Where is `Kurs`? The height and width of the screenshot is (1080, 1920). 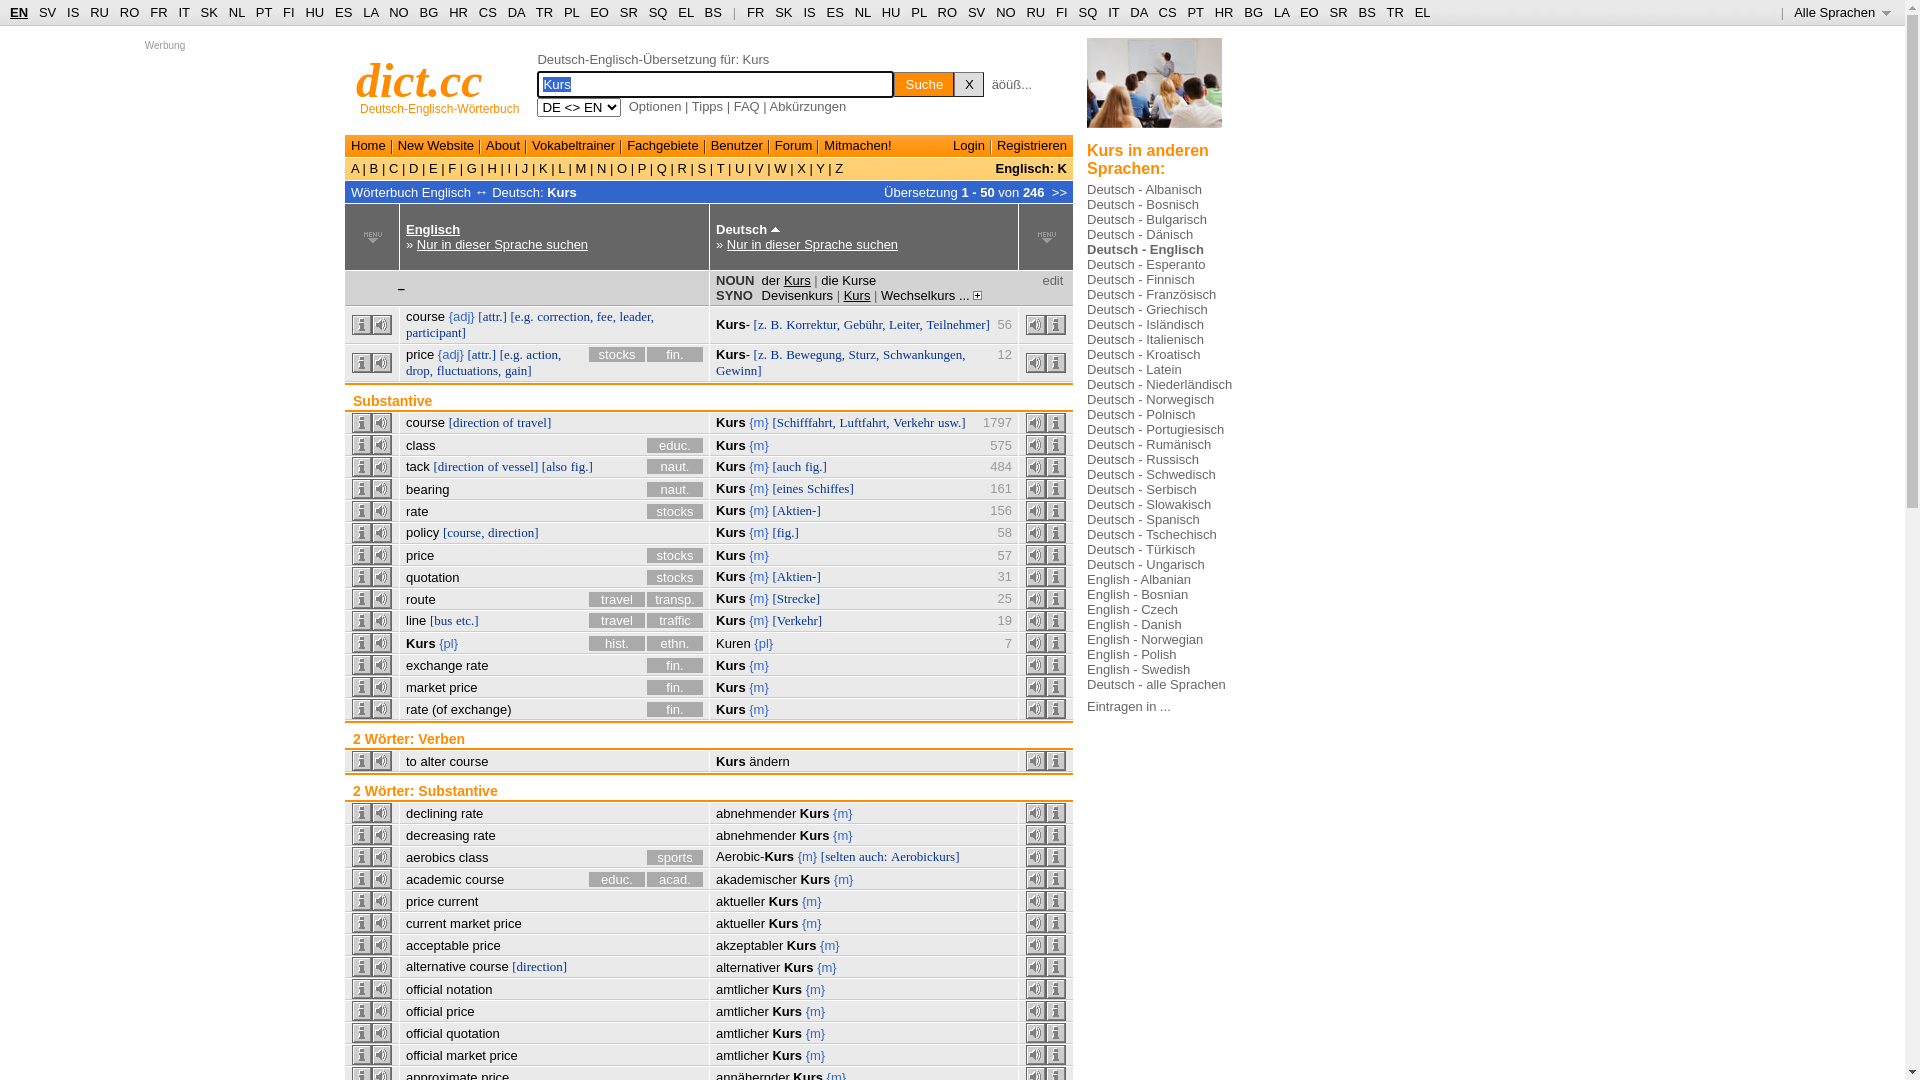 Kurs is located at coordinates (802, 946).